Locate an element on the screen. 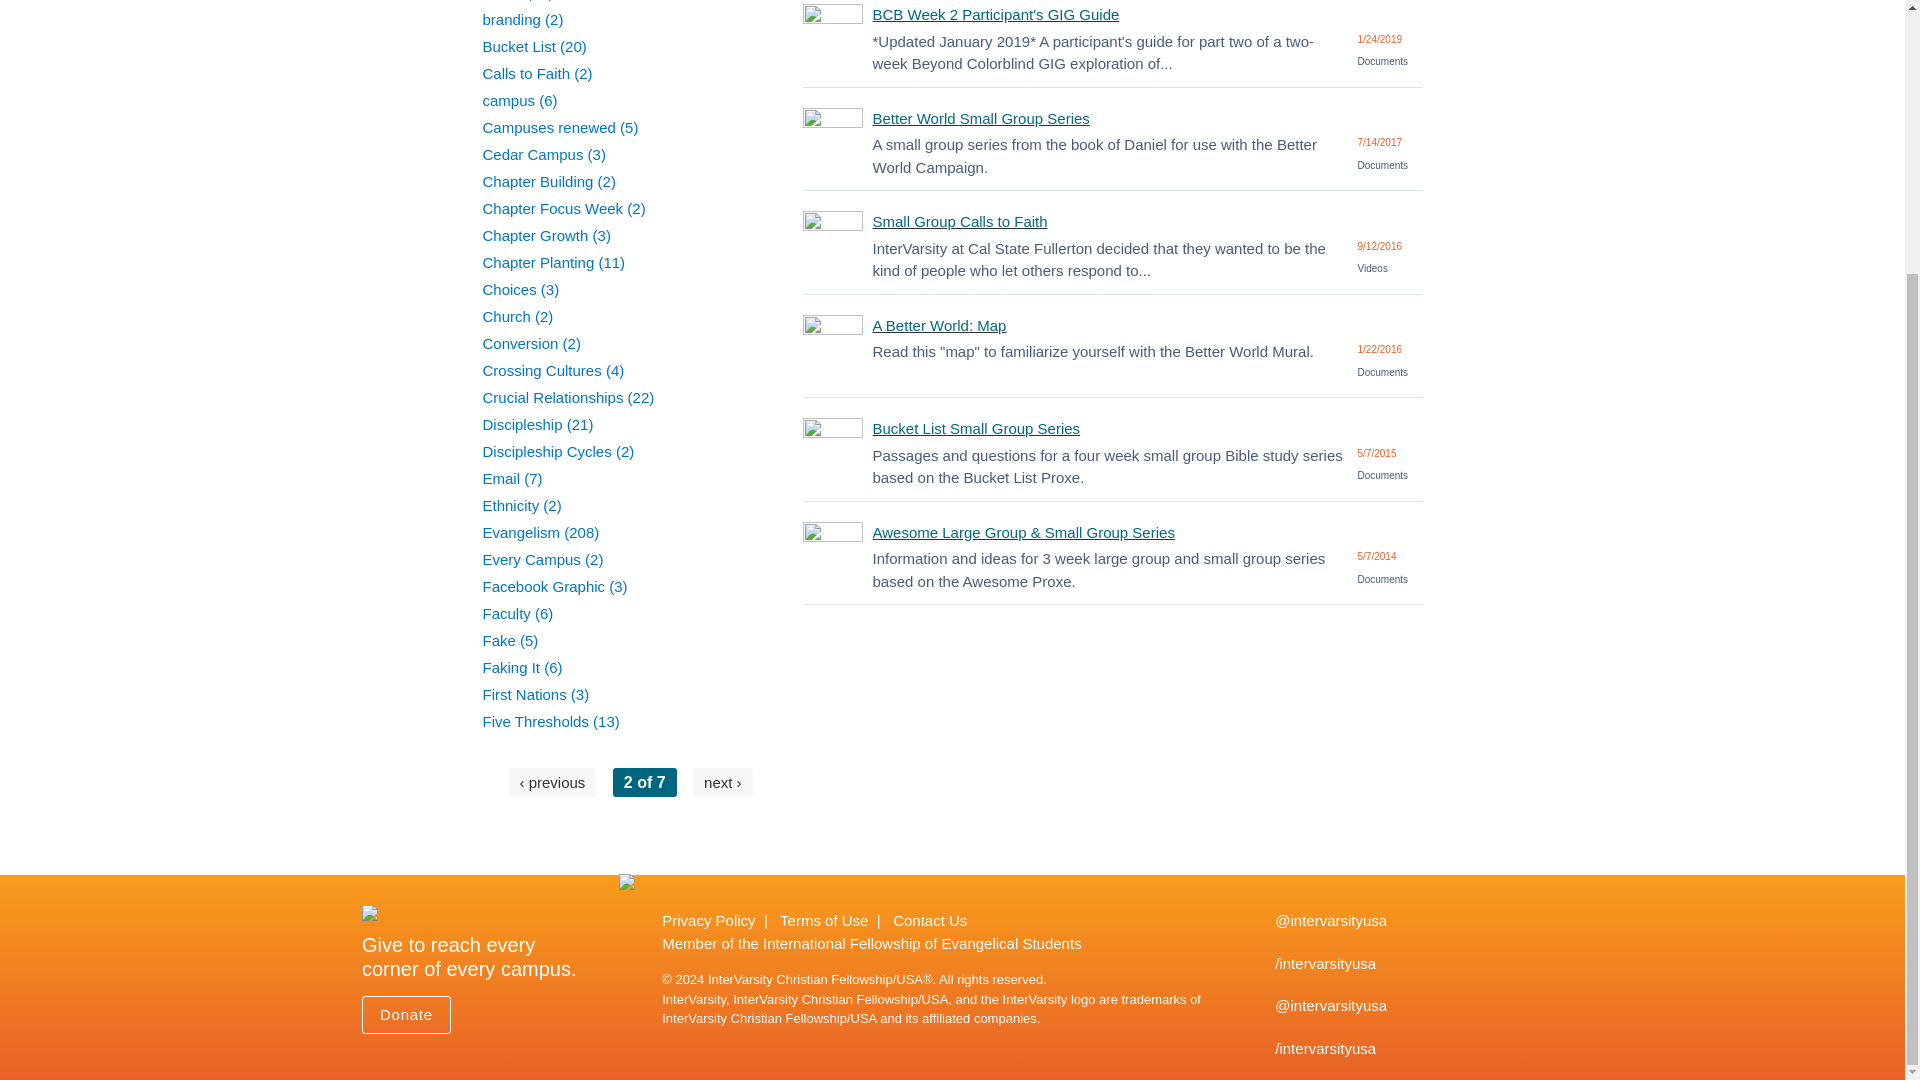 This screenshot has height=1080, width=1920. Videos is located at coordinates (1372, 268).